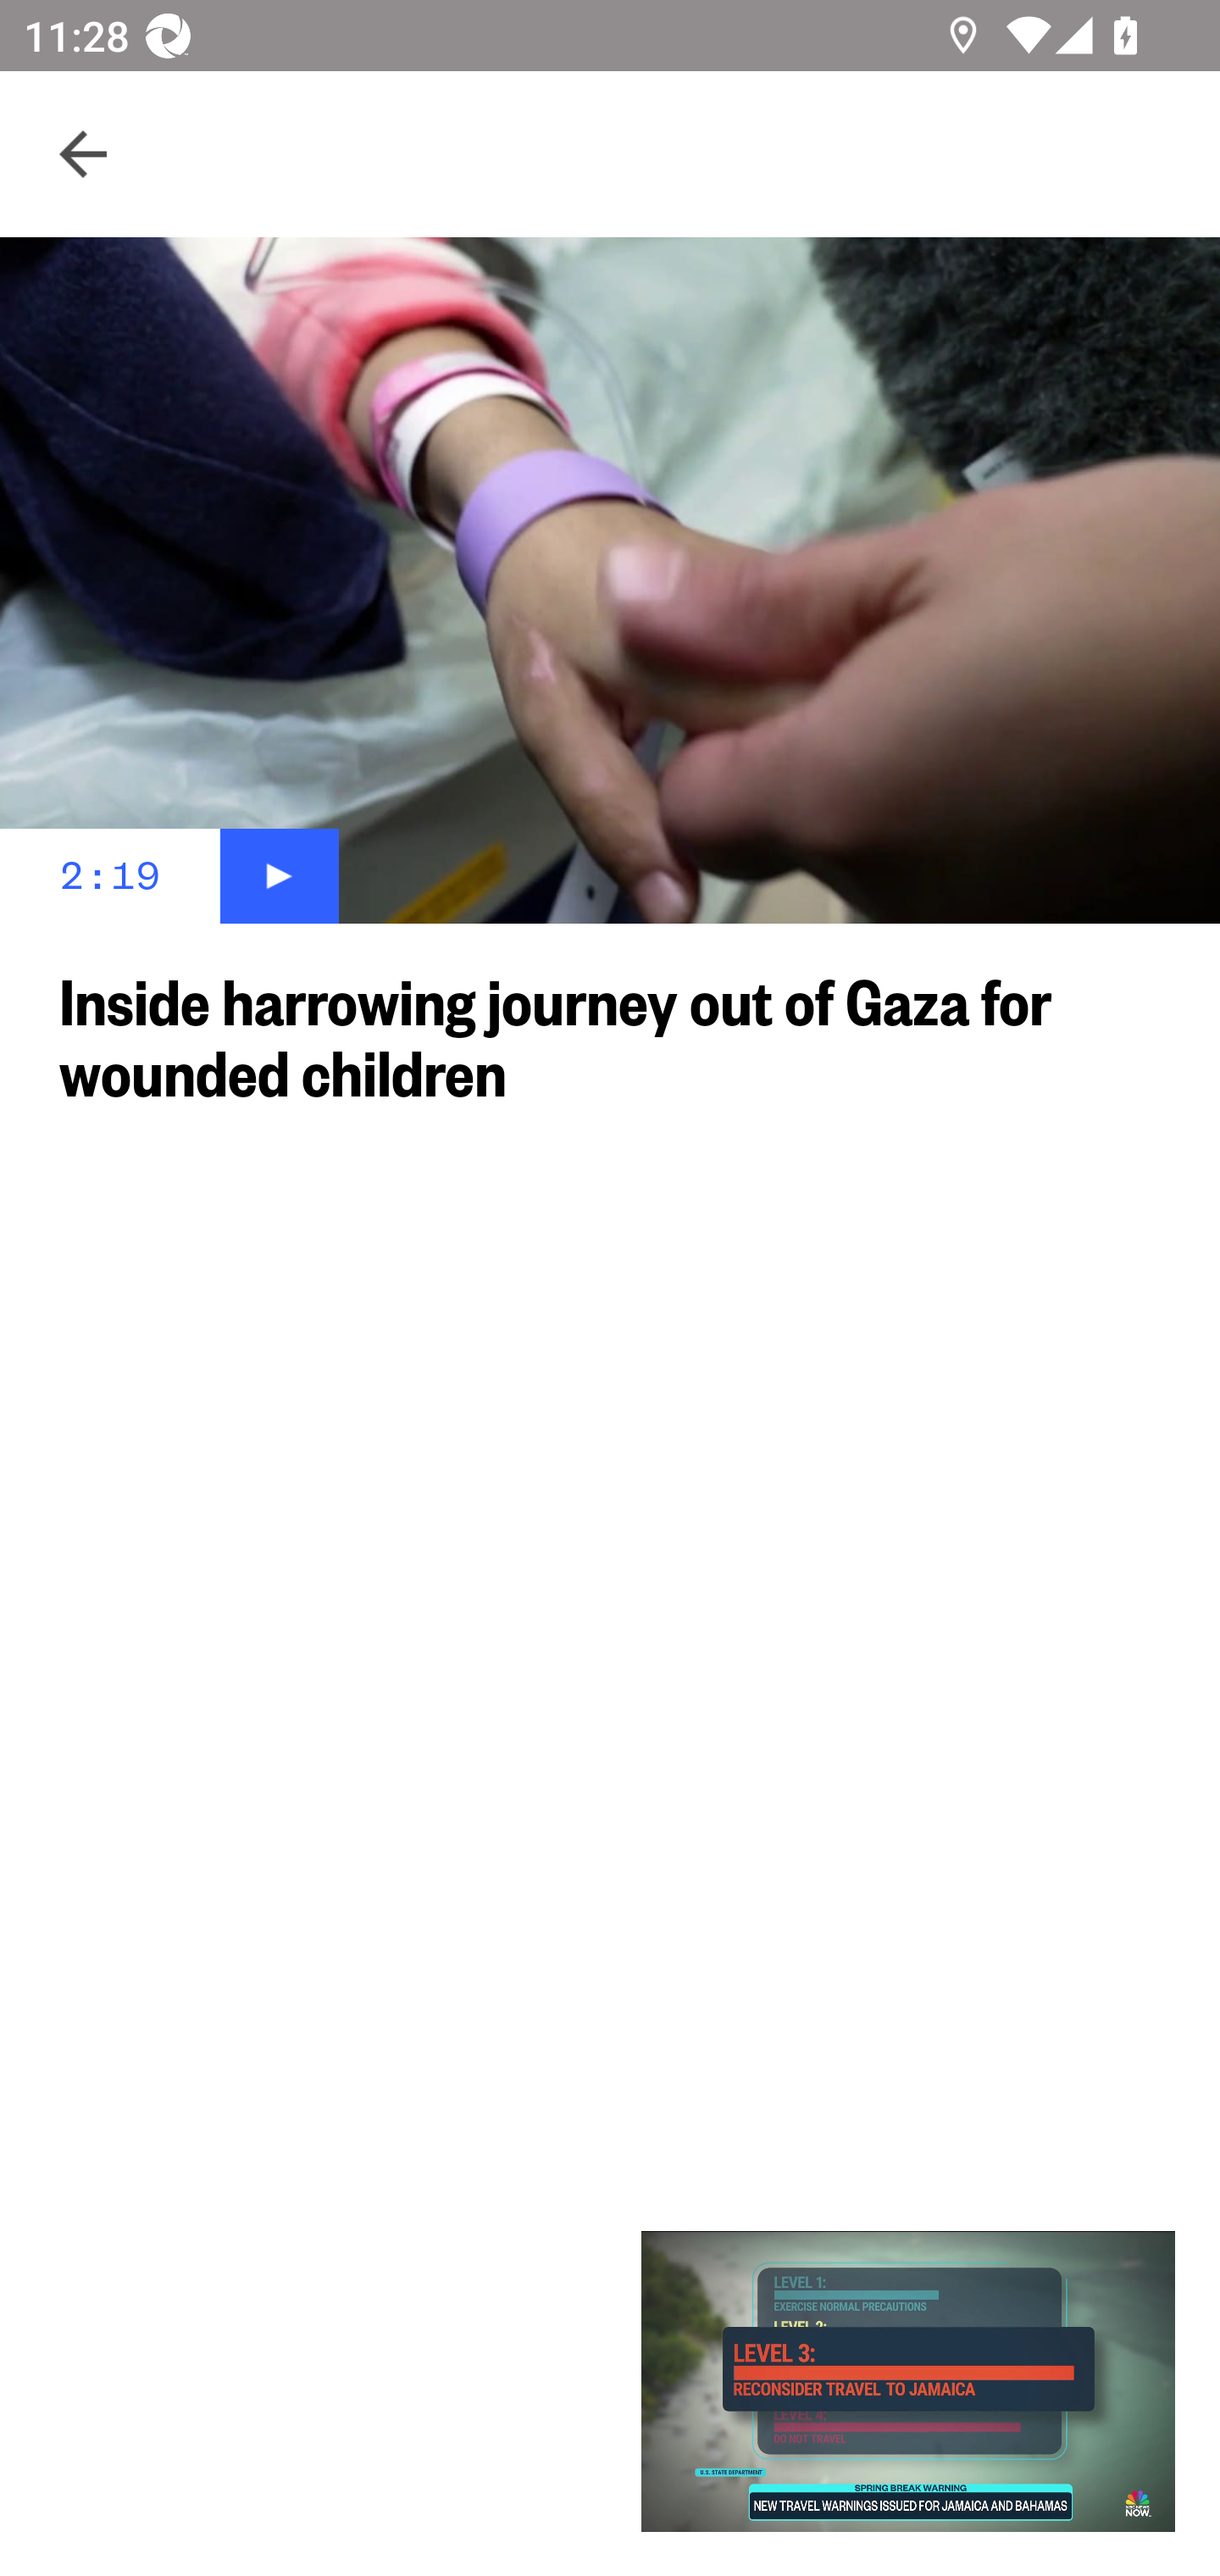  I want to click on Navigate up, so click(83, 154).